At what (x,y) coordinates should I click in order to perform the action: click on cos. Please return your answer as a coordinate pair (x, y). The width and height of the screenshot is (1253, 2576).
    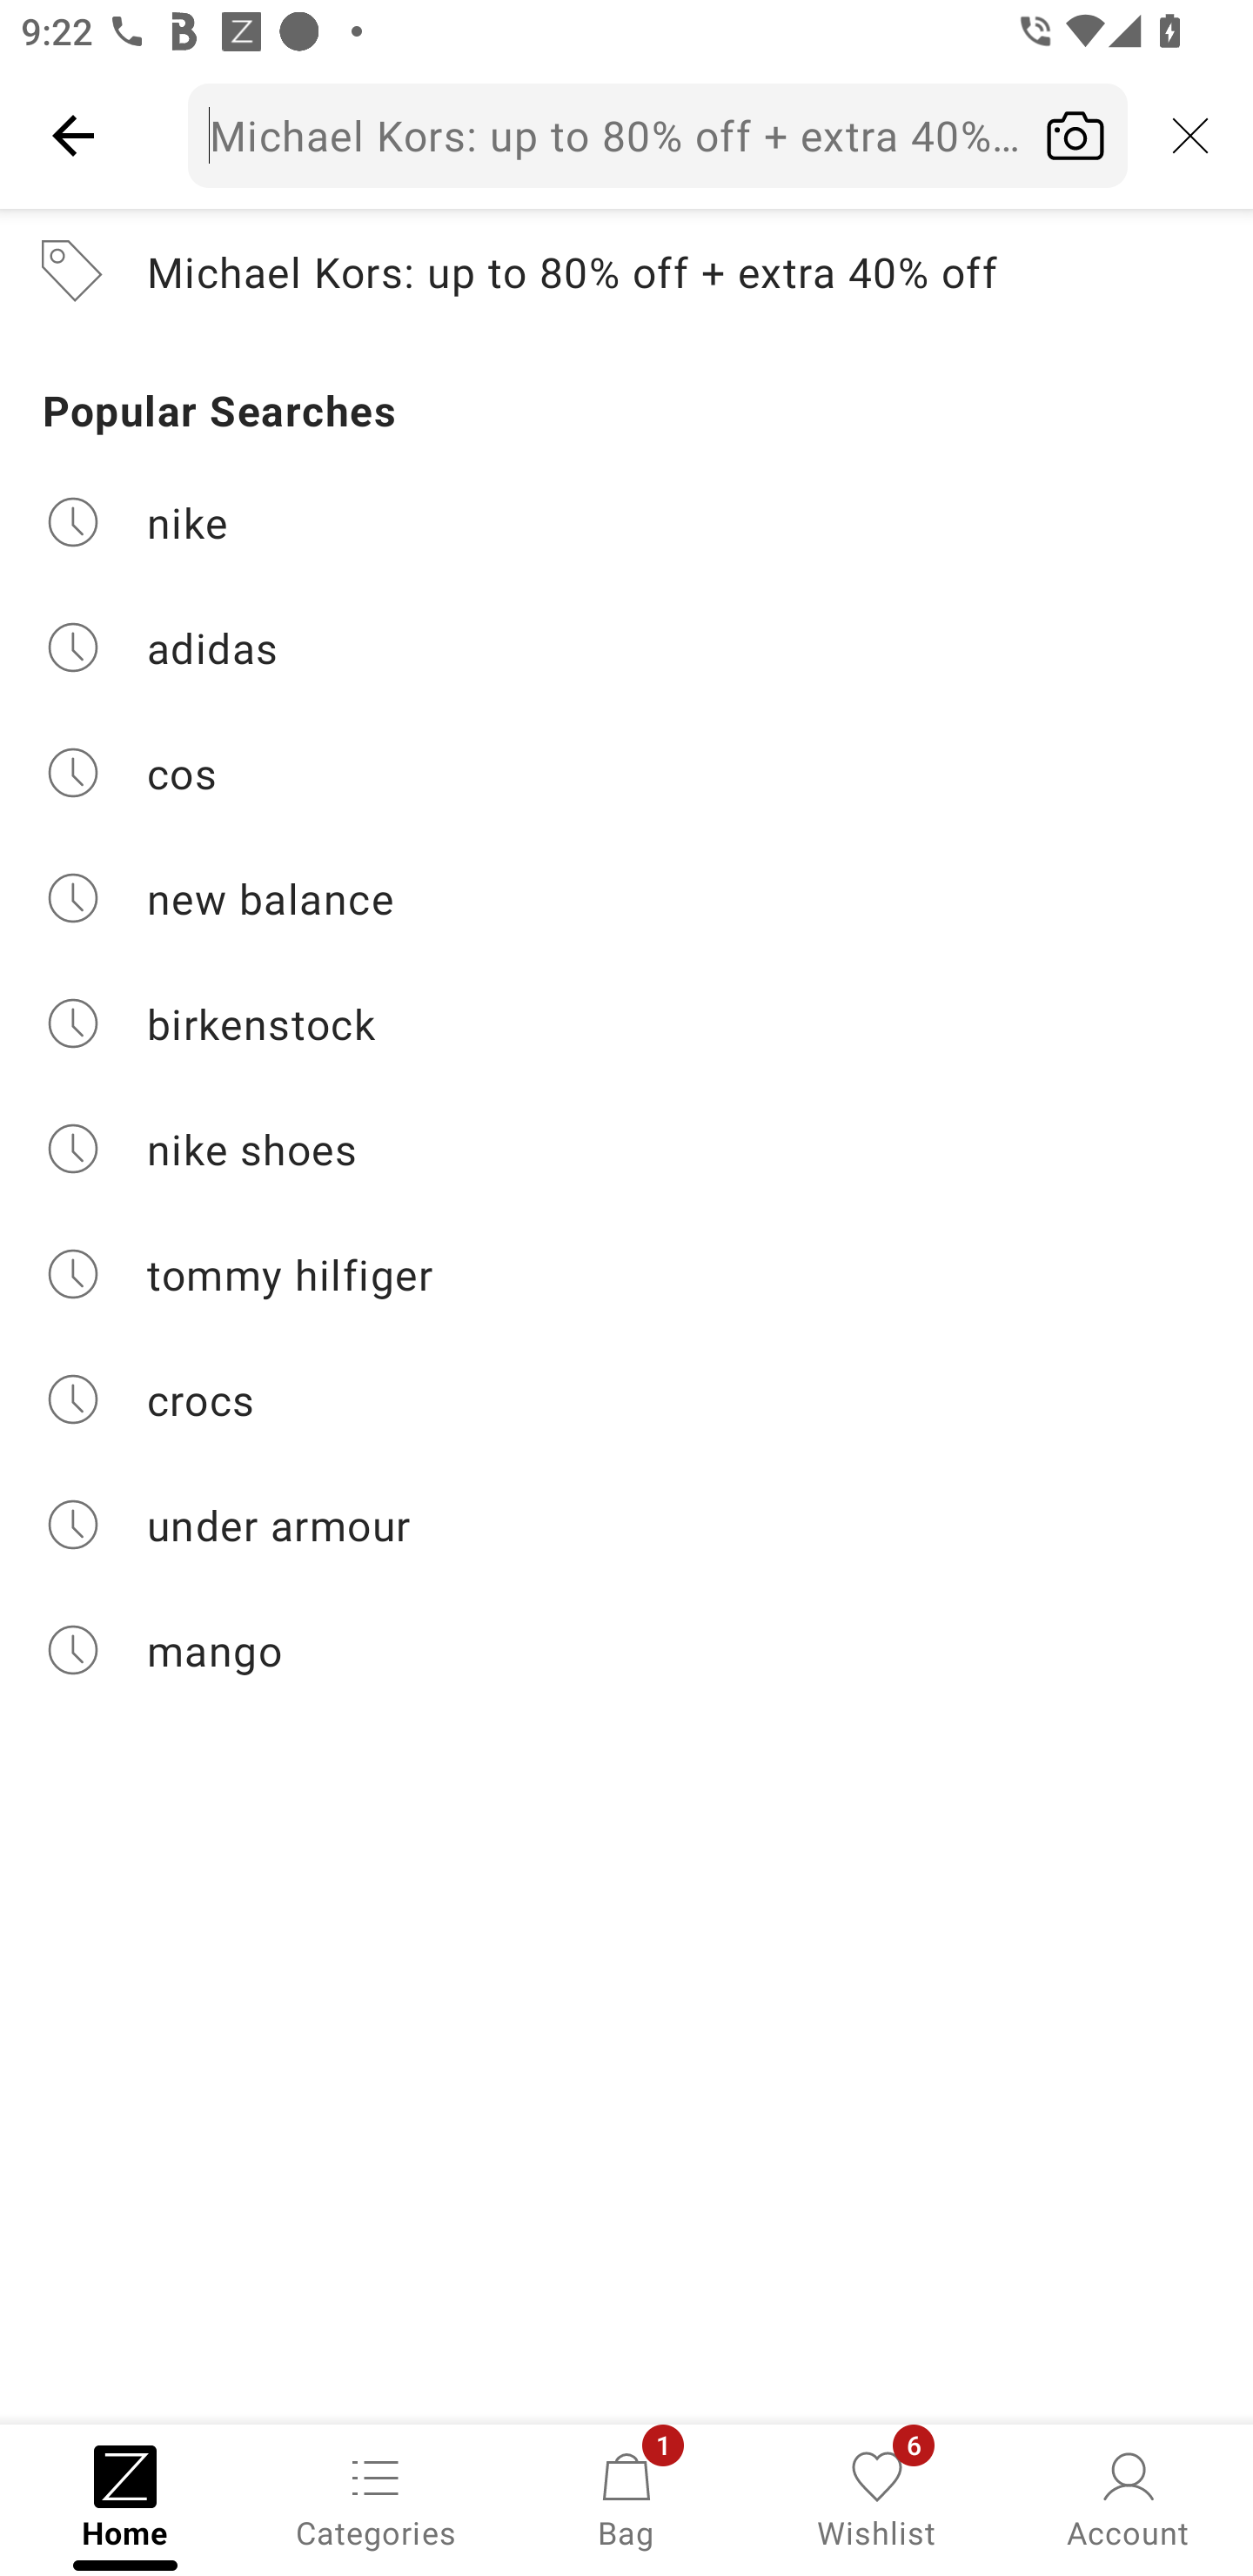
    Looking at the image, I should click on (626, 773).